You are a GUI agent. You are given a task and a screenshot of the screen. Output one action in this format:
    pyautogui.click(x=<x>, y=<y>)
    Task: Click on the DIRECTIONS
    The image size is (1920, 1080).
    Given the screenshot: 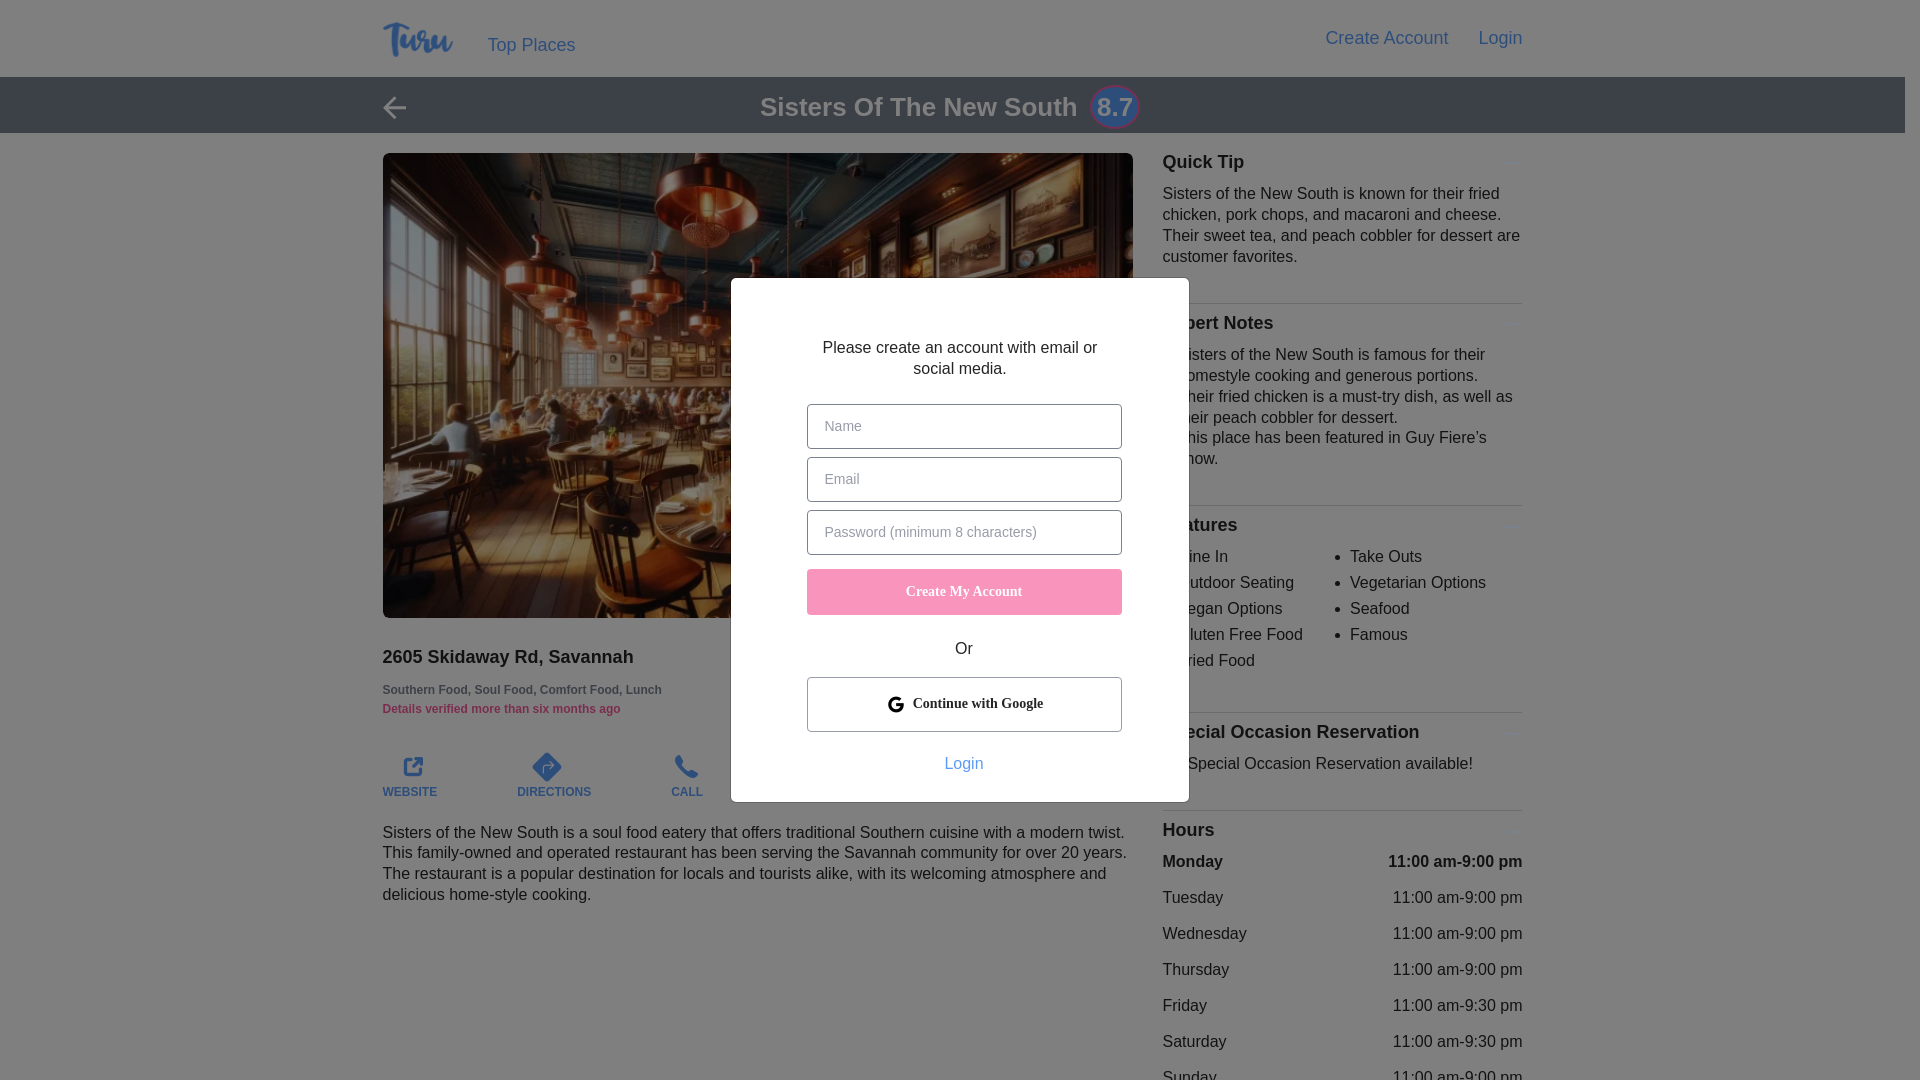 What is the action you would take?
    pyautogui.click(x=554, y=781)
    